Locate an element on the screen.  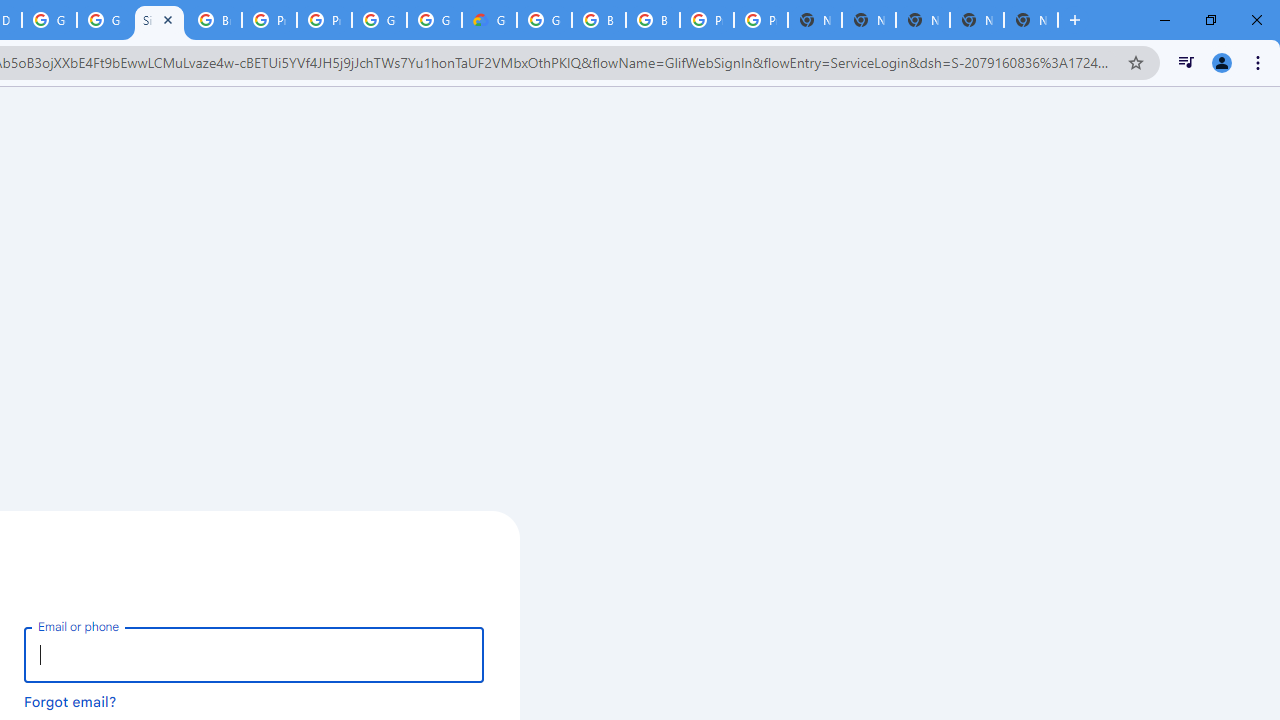
Browse Chrome as a guest - Computer - Google Chrome Help is located at coordinates (598, 20).